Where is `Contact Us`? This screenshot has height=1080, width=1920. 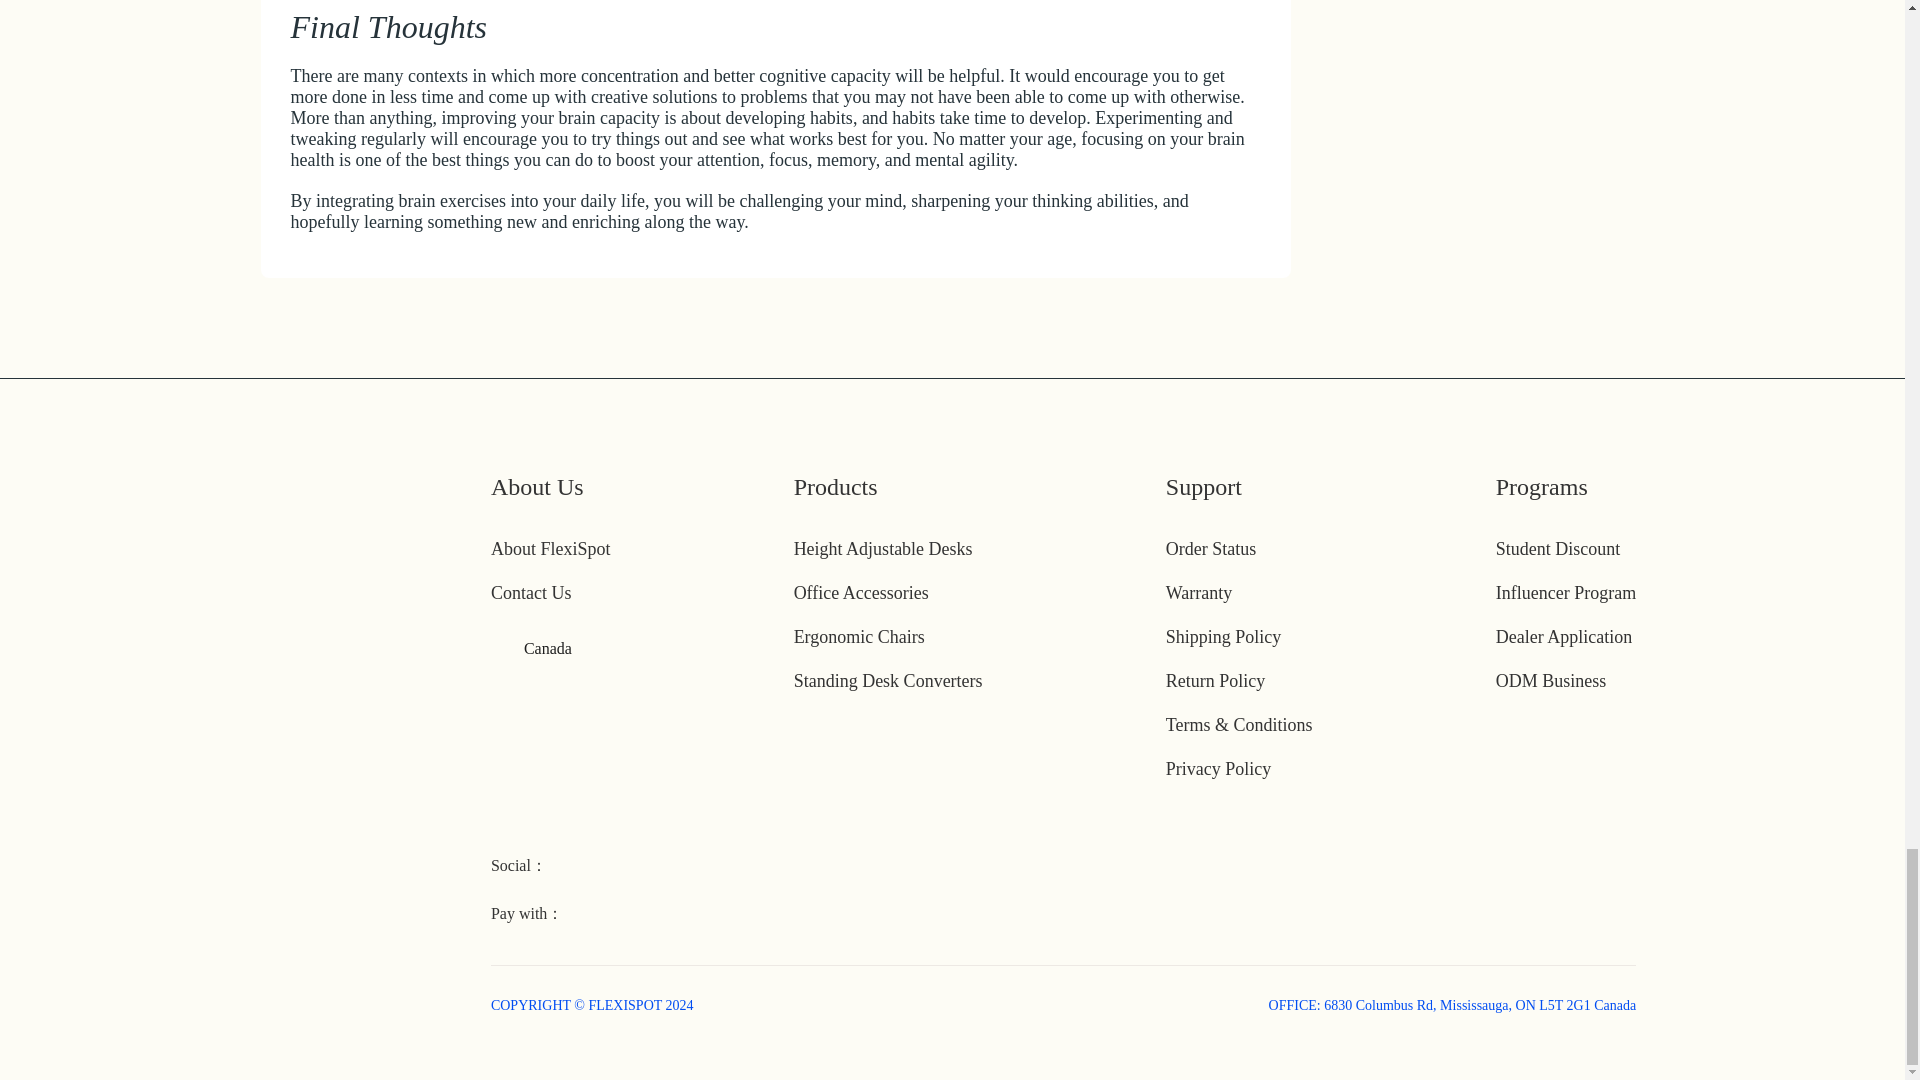 Contact Us is located at coordinates (532, 592).